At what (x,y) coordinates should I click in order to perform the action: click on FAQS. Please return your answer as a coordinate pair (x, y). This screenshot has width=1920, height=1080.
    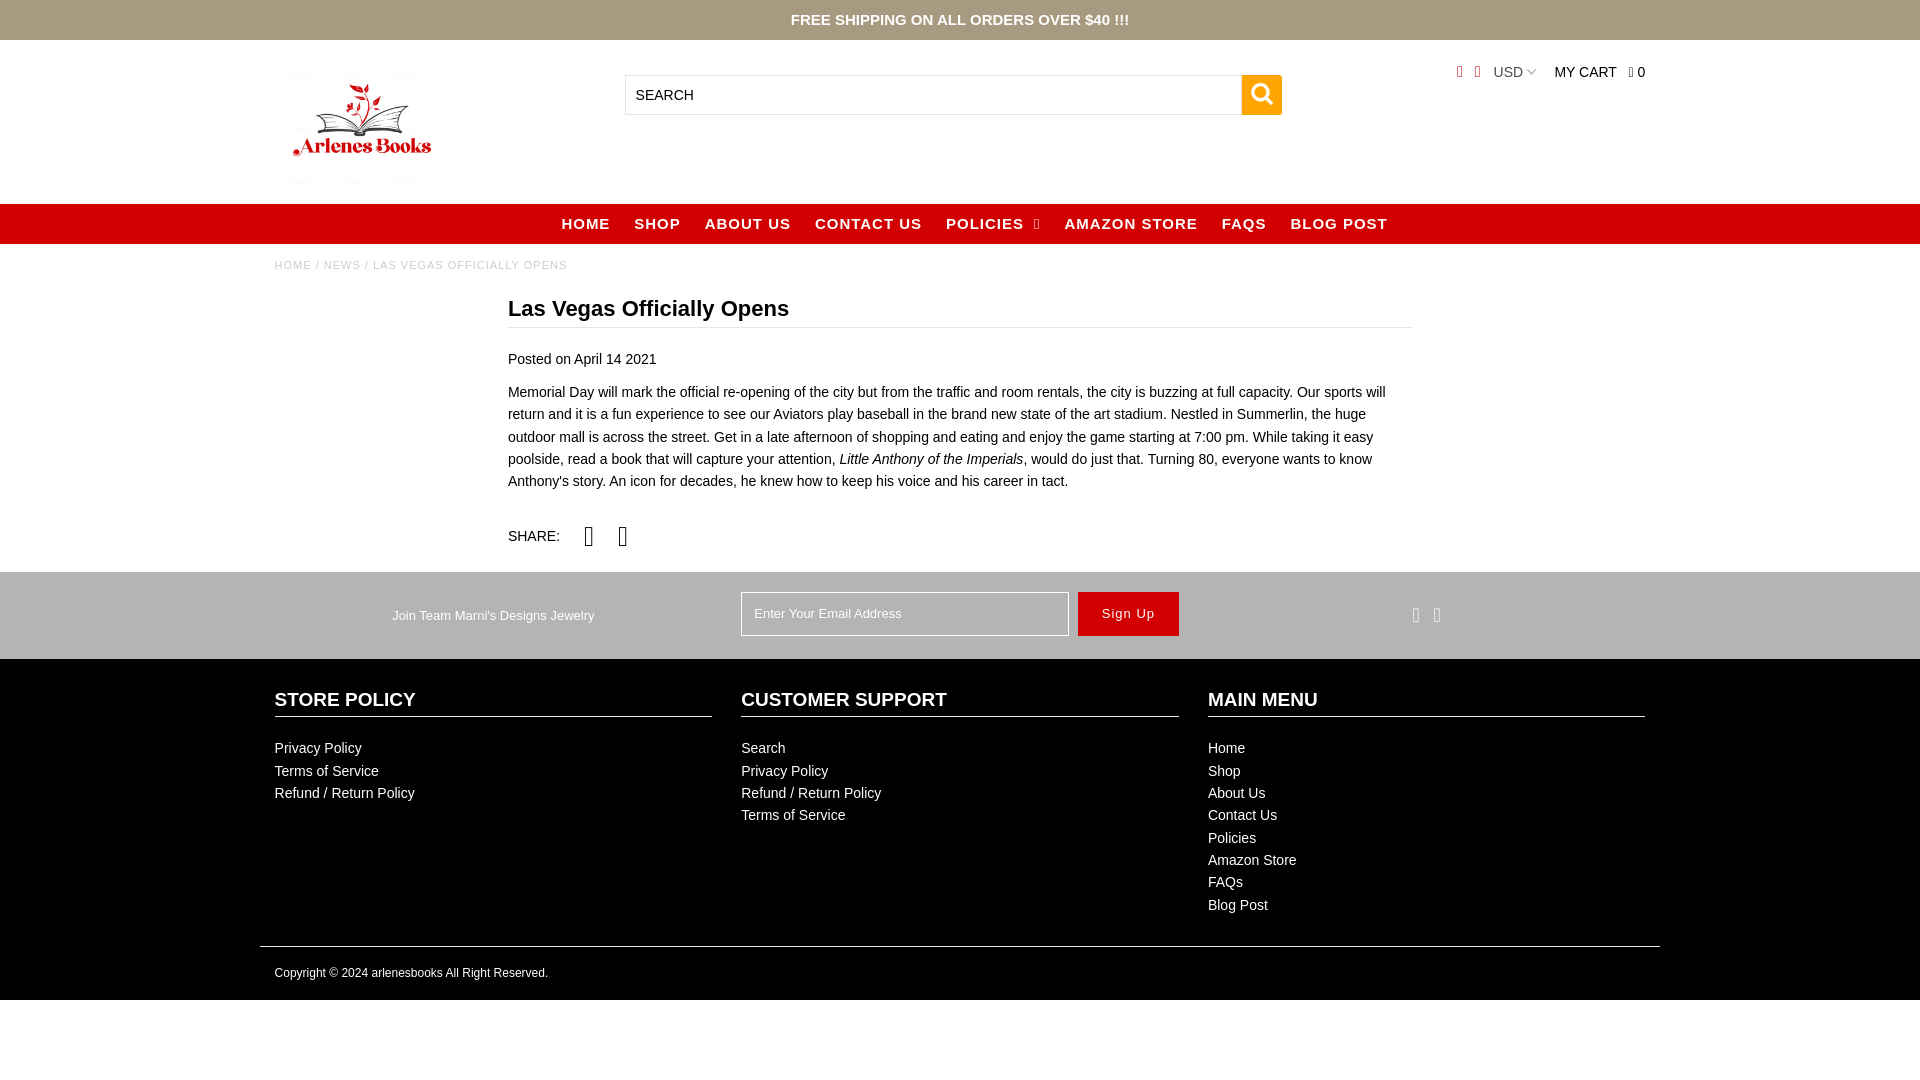
    Looking at the image, I should click on (1244, 224).